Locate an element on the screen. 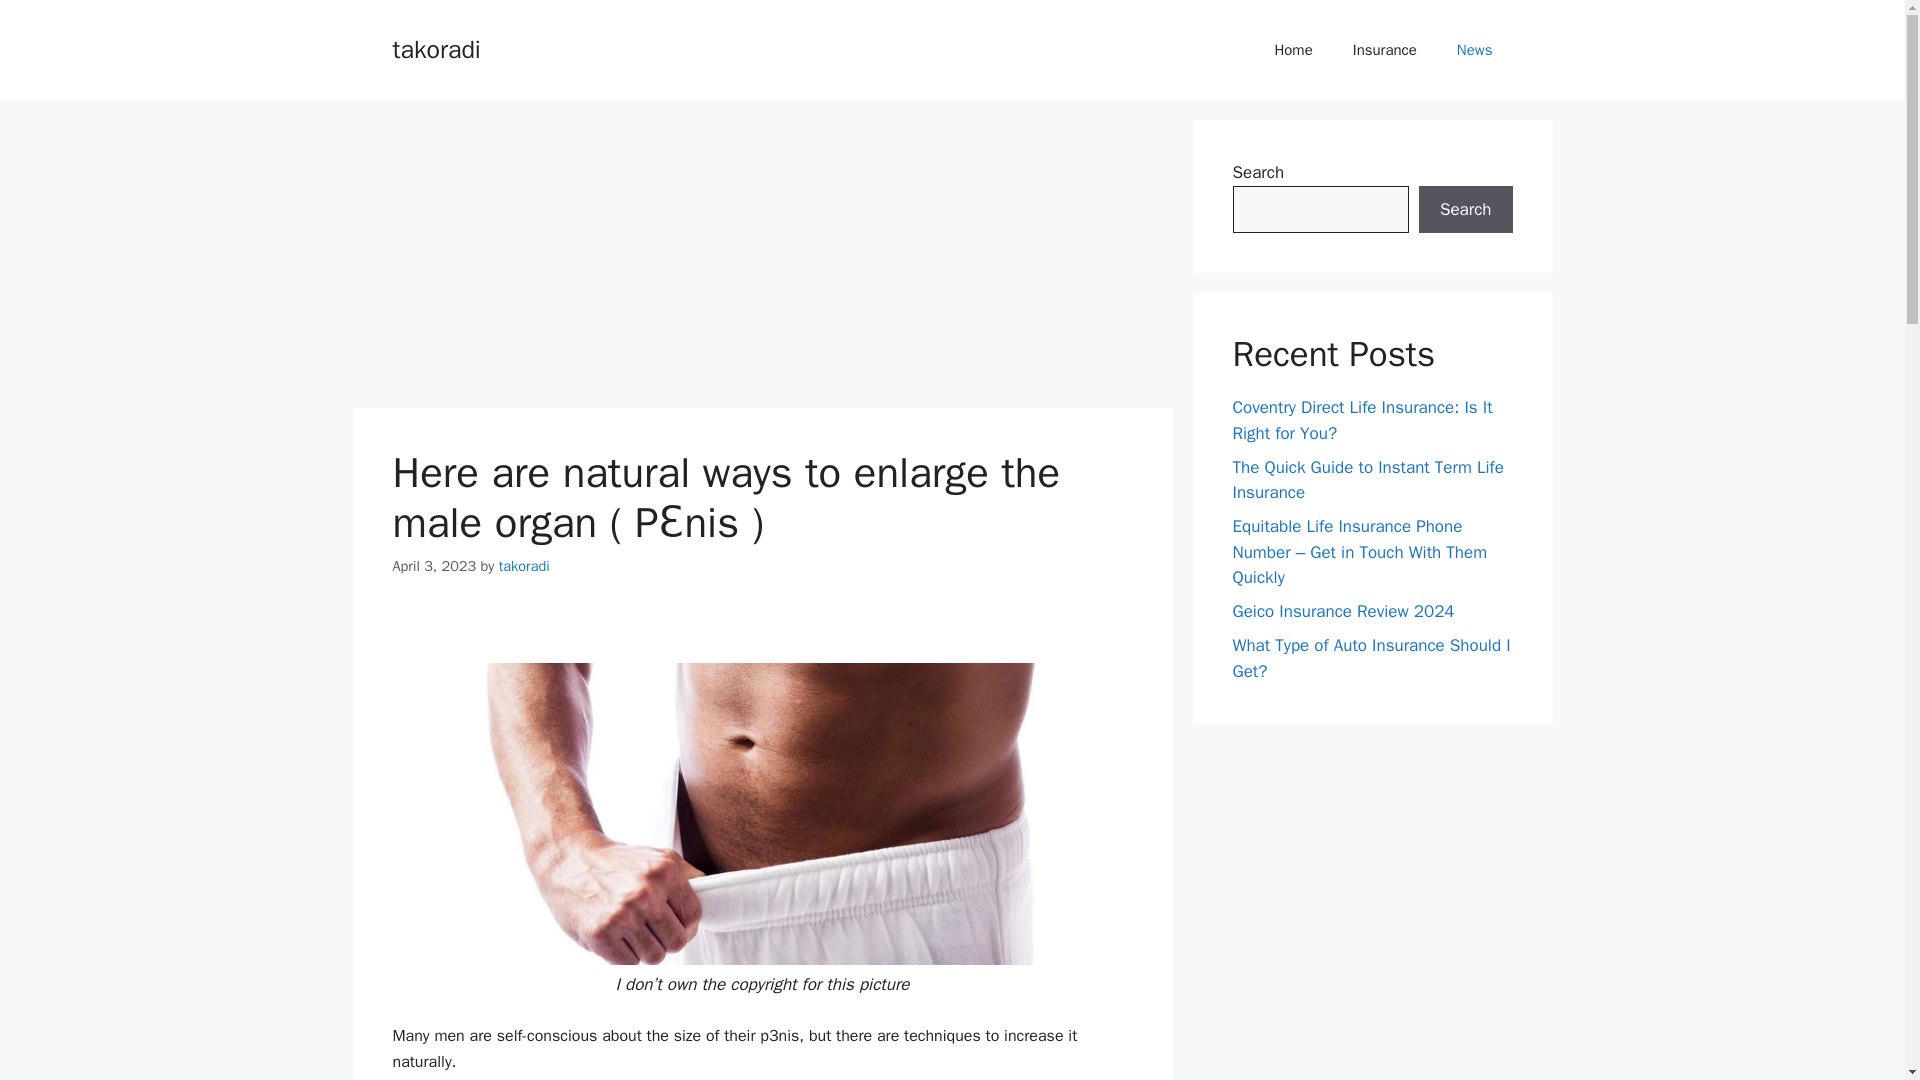 This screenshot has height=1080, width=1920. Insurance is located at coordinates (1384, 50).